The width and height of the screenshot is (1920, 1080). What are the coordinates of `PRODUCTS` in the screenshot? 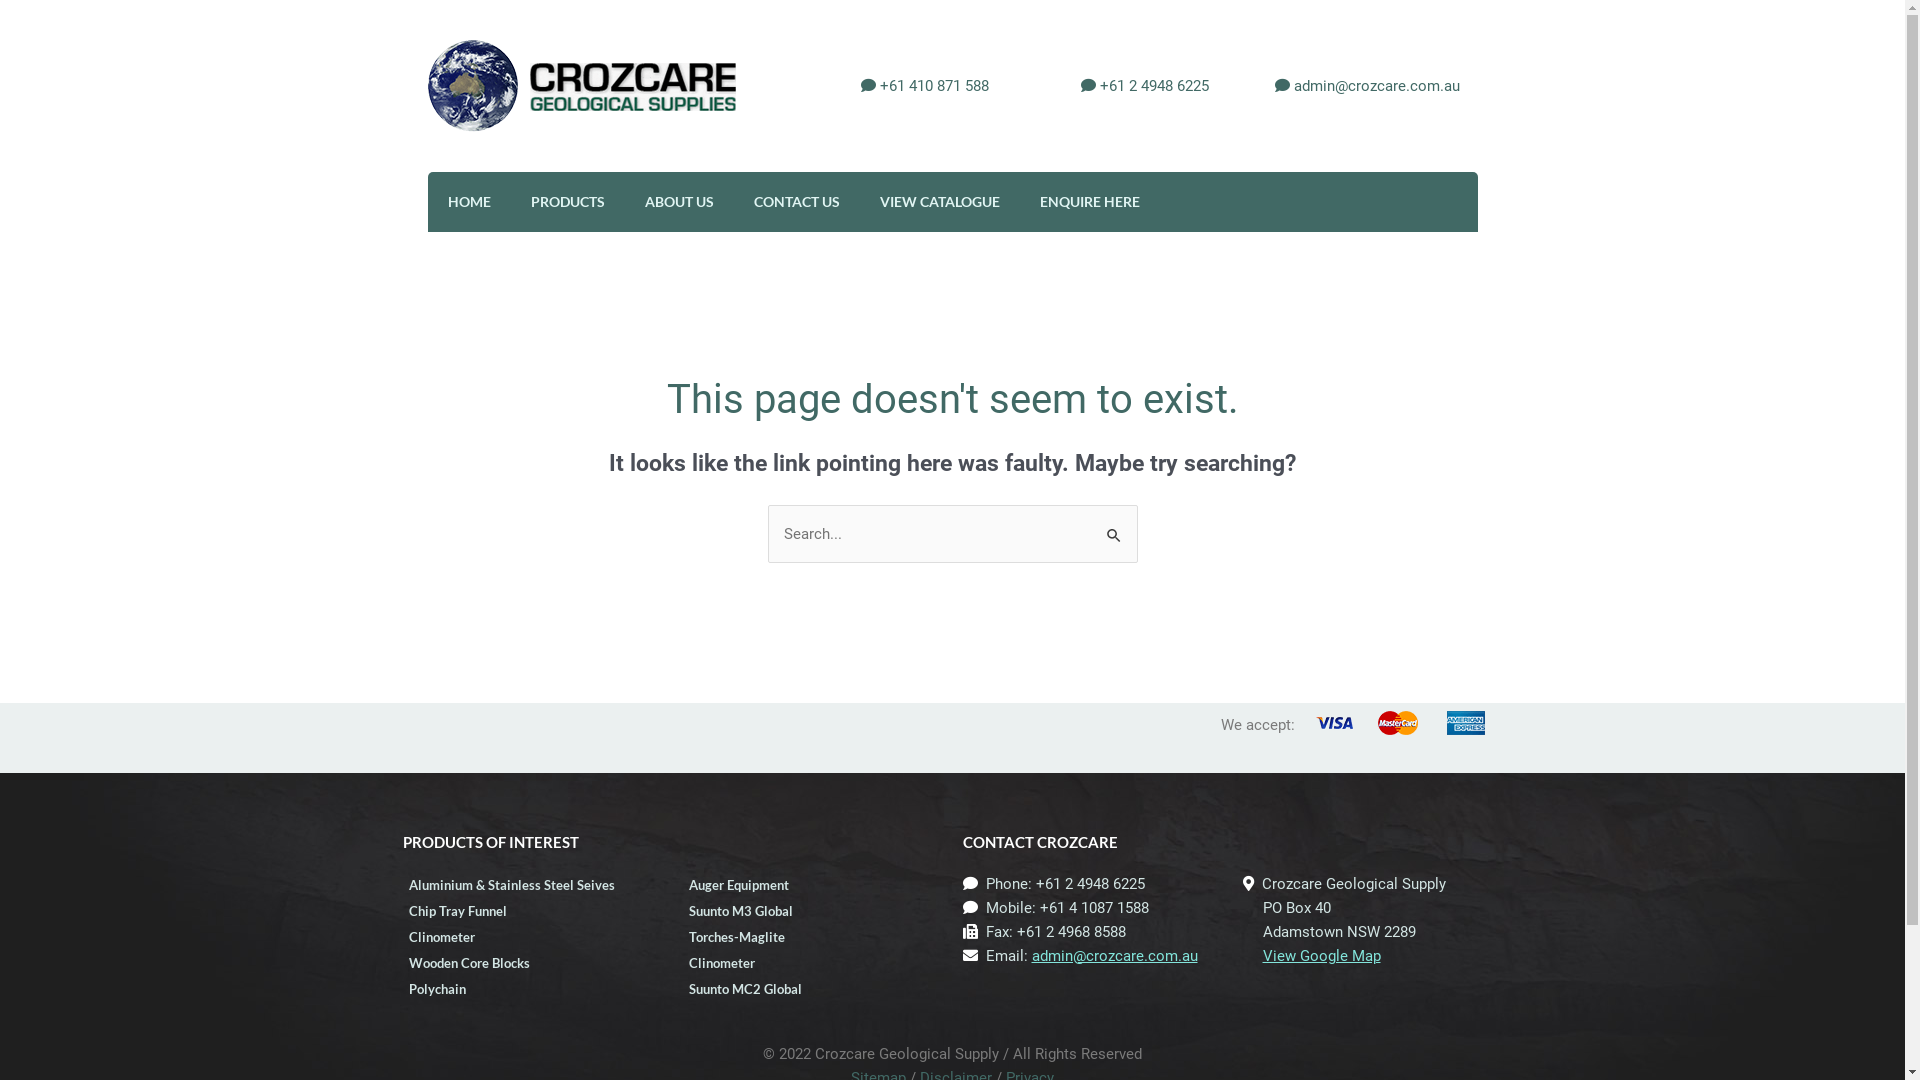 It's located at (567, 202).